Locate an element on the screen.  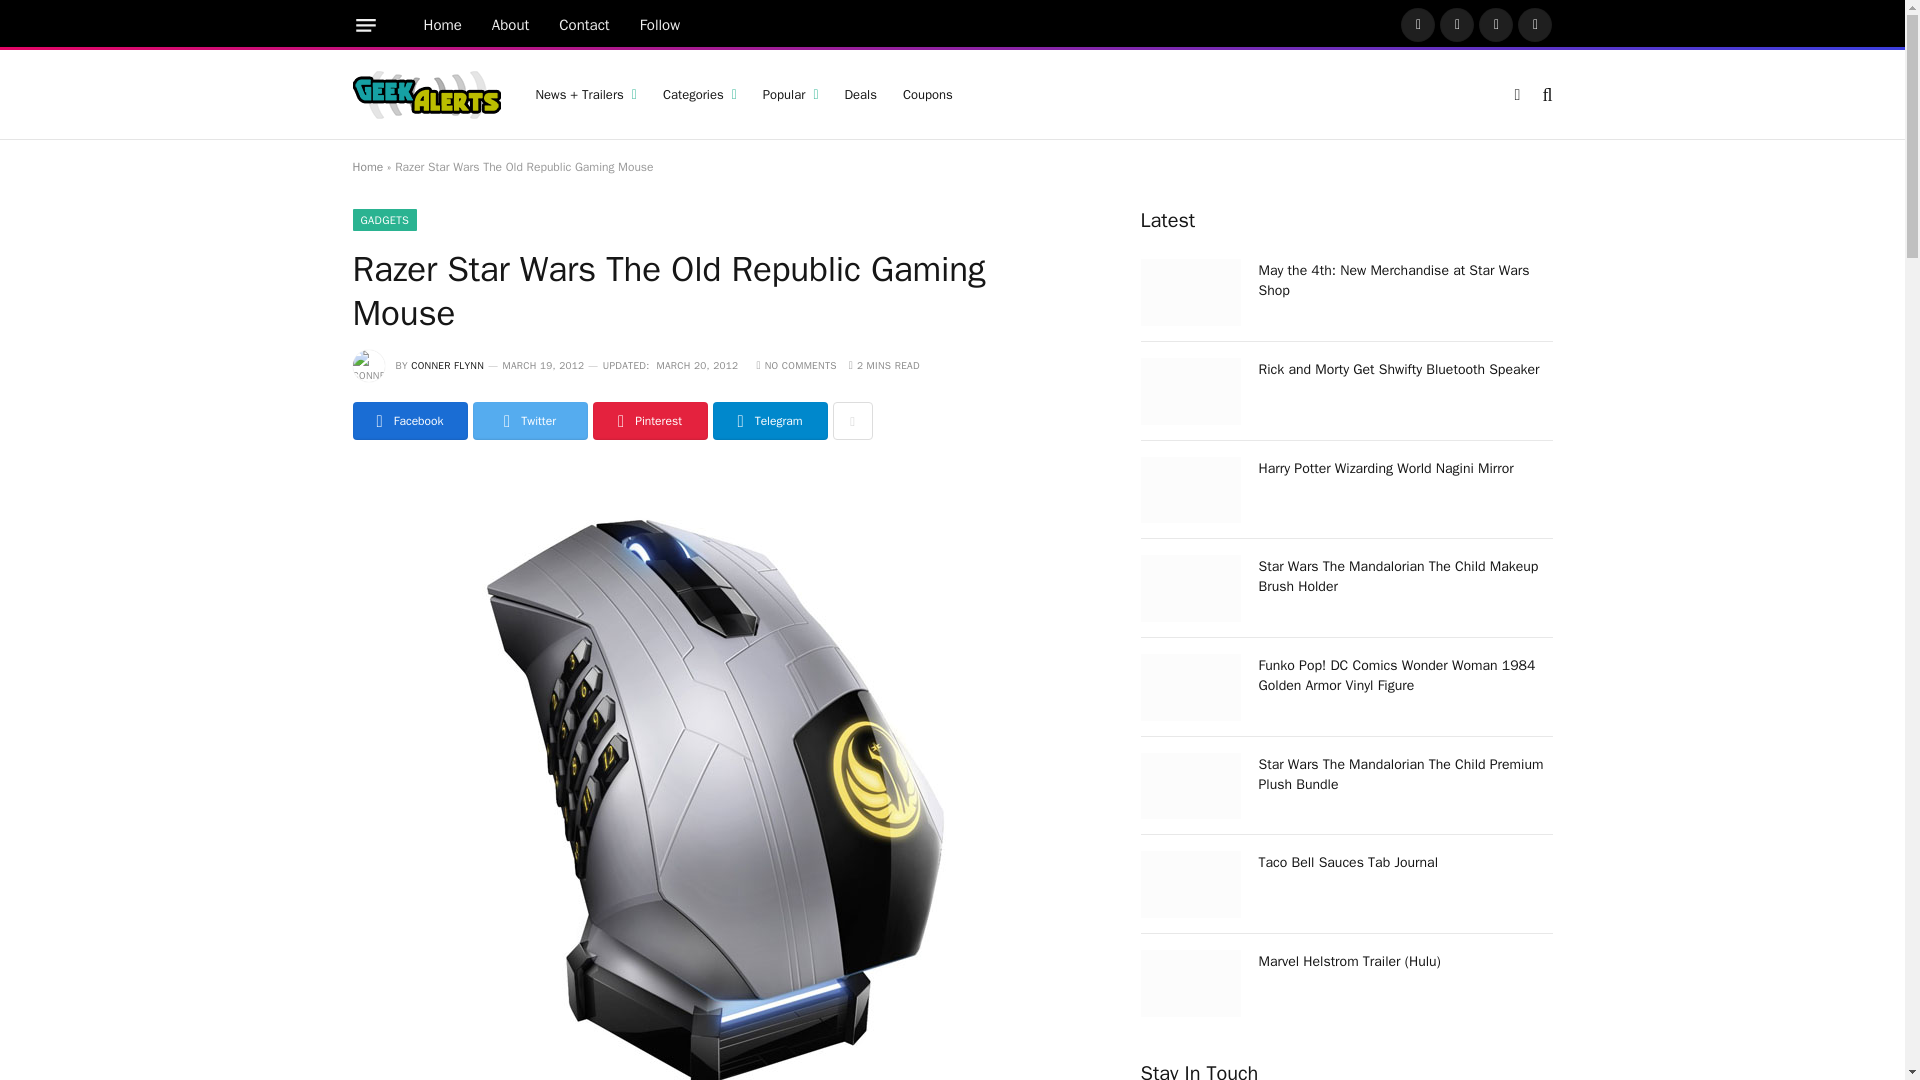
Share on Facebook is located at coordinates (408, 420).